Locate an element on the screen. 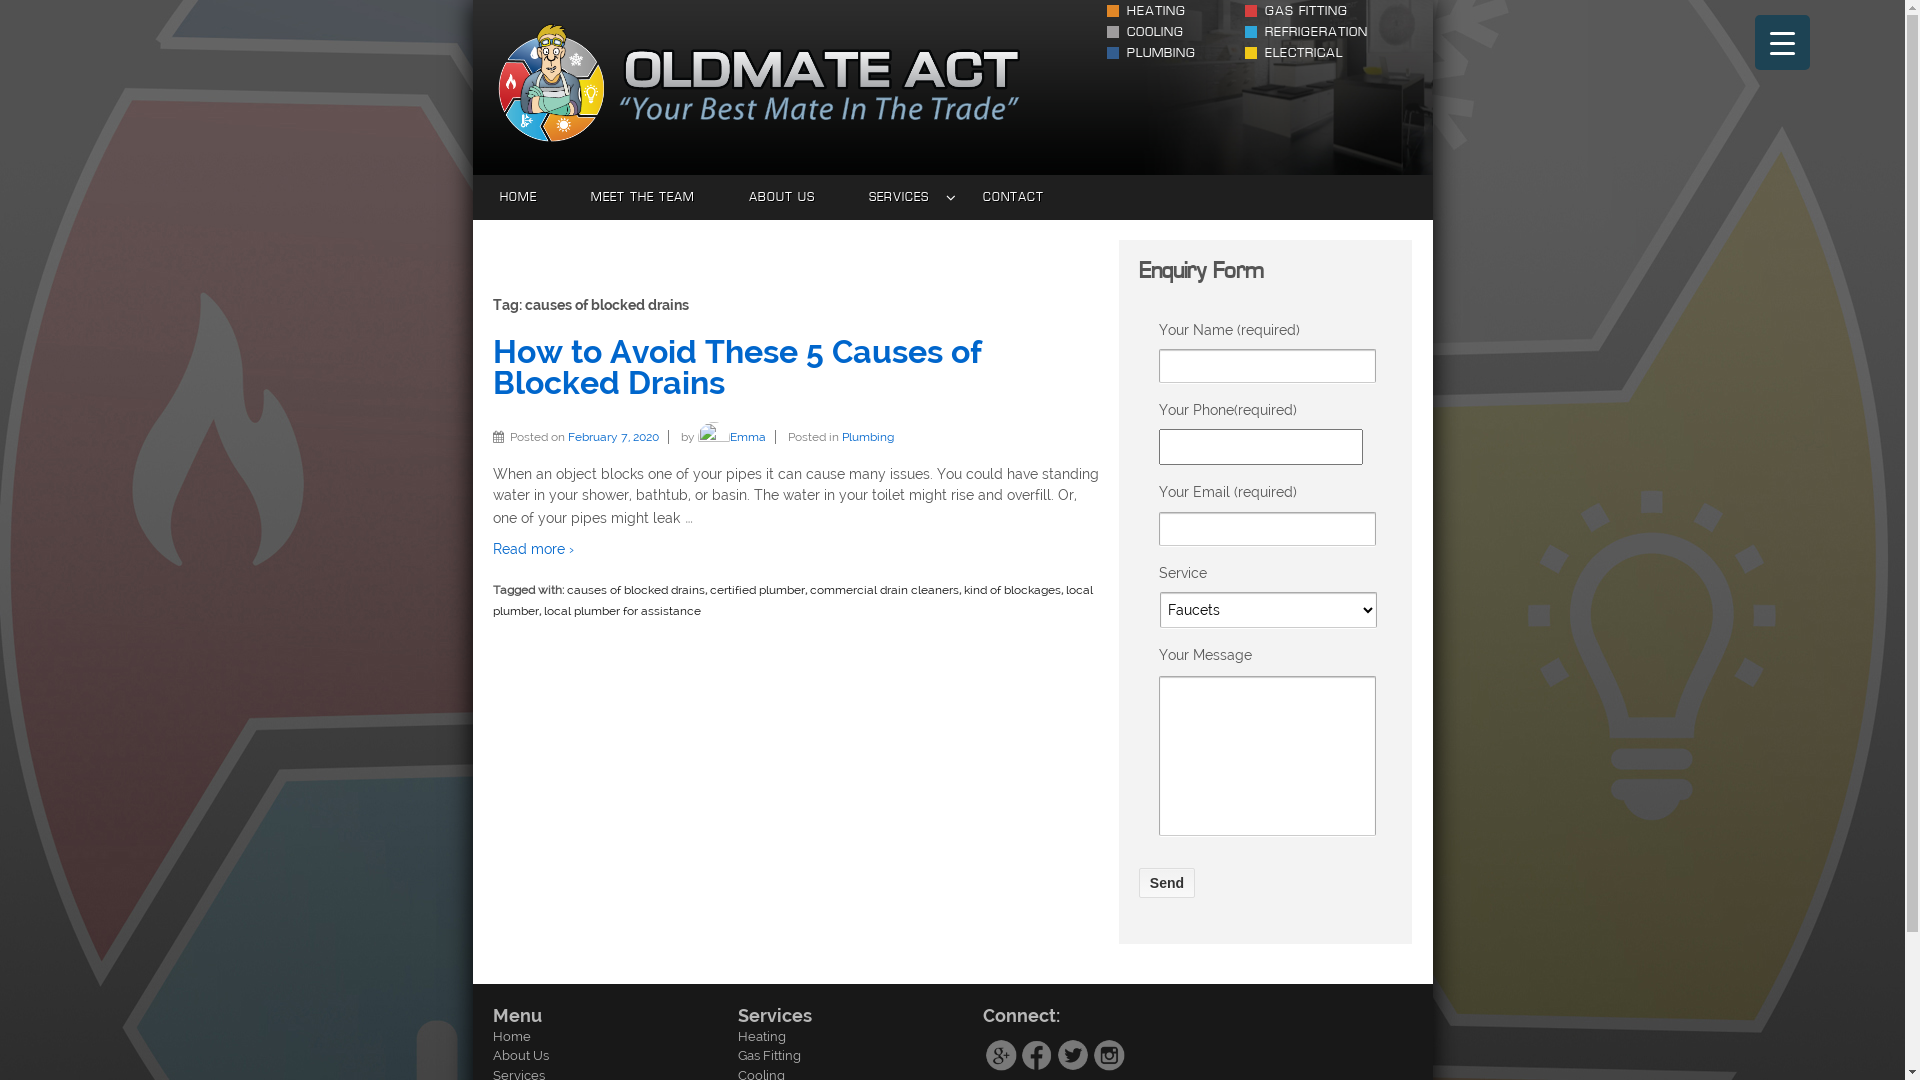 Image resolution: width=1920 pixels, height=1080 pixels. PLUMBING is located at coordinates (1152, 52).